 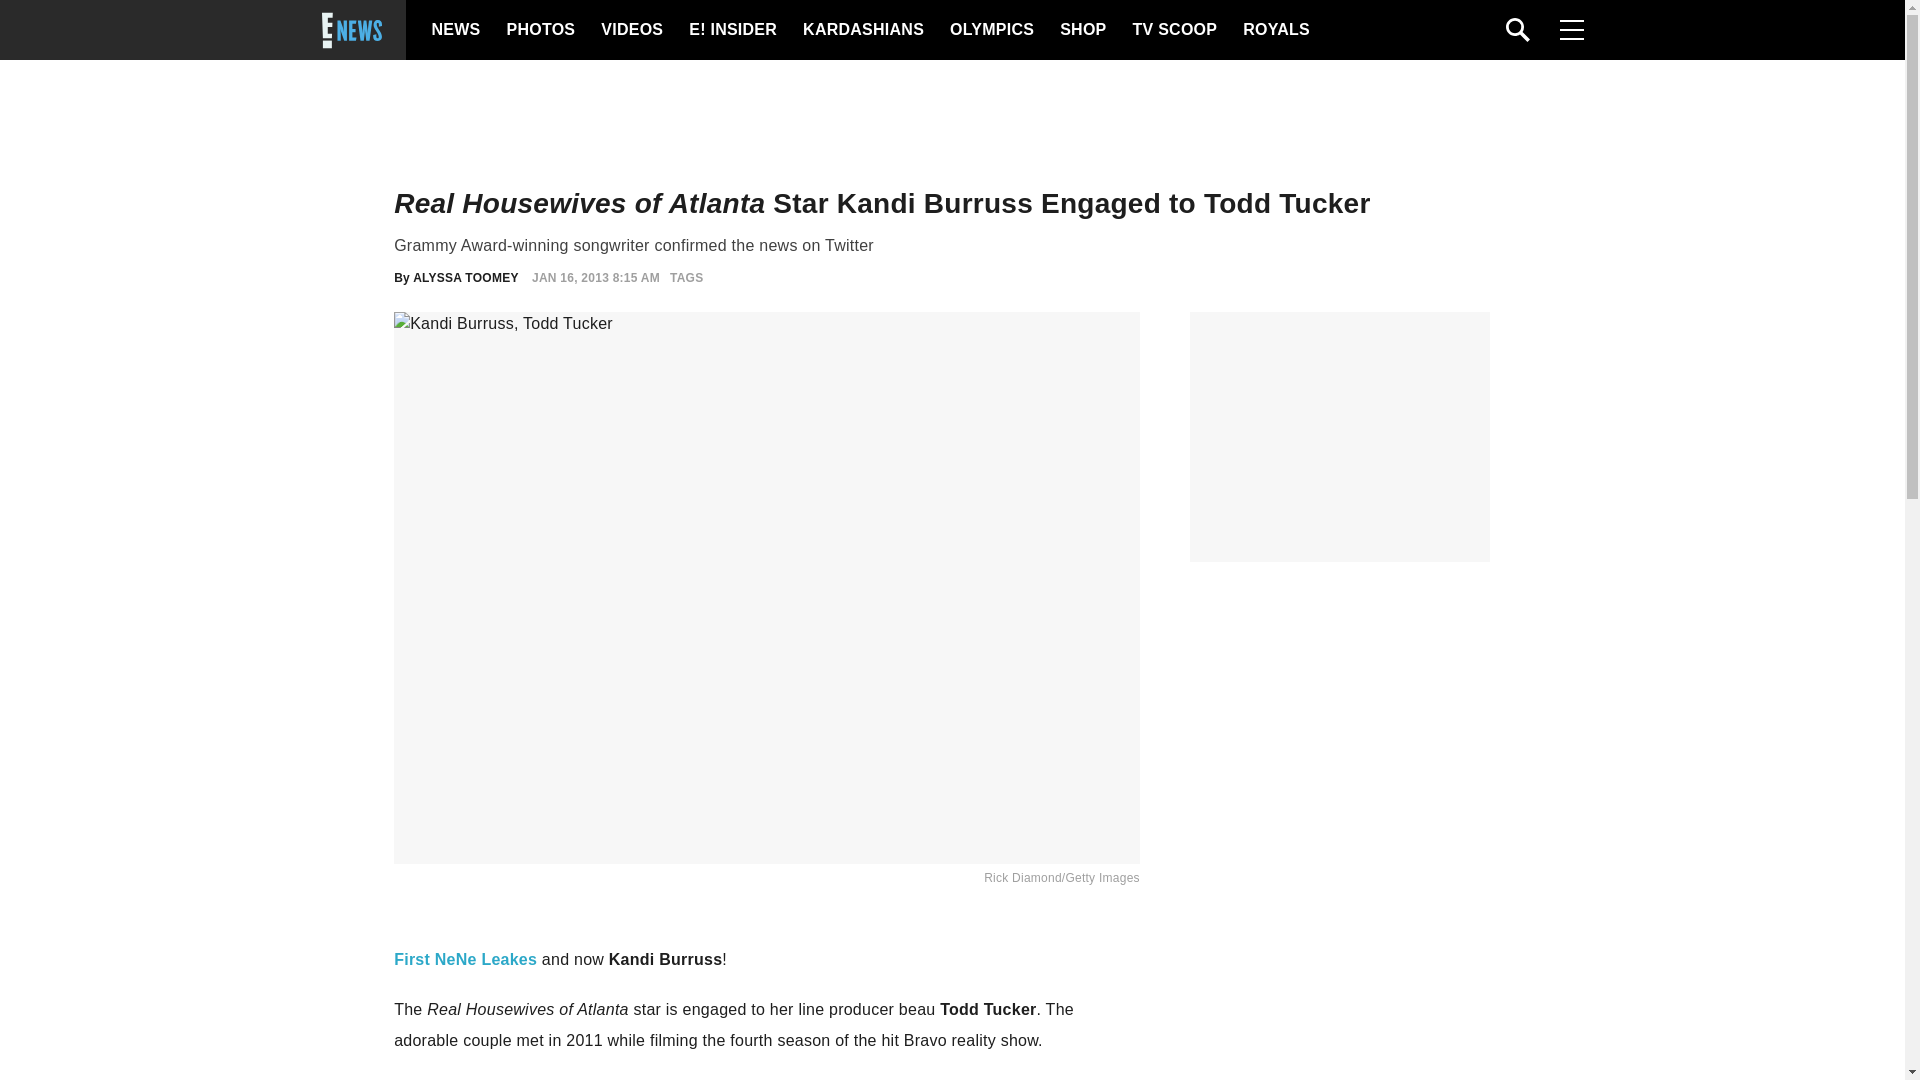 I want to click on ROYALS, so click(x=1274, y=30).